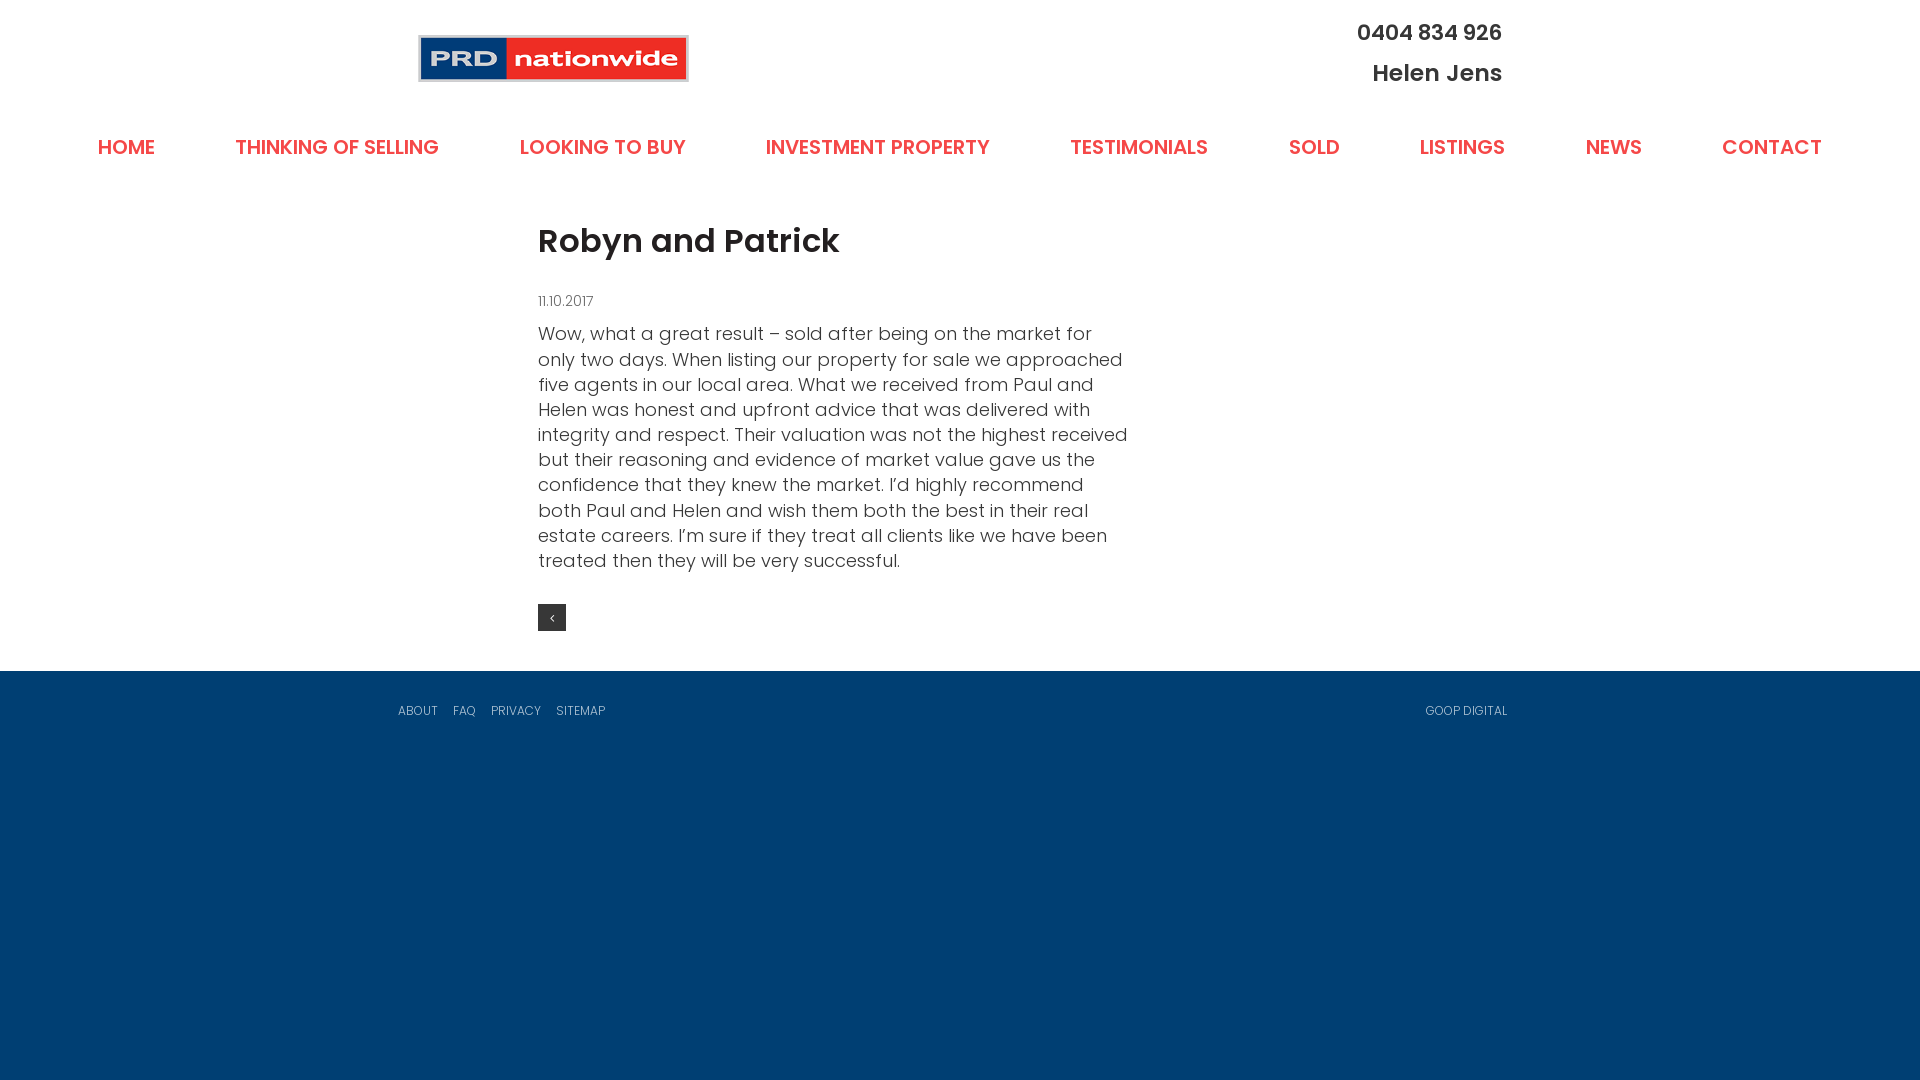 The height and width of the screenshot is (1080, 1920). What do you see at coordinates (126, 148) in the screenshot?
I see `HOME` at bounding box center [126, 148].